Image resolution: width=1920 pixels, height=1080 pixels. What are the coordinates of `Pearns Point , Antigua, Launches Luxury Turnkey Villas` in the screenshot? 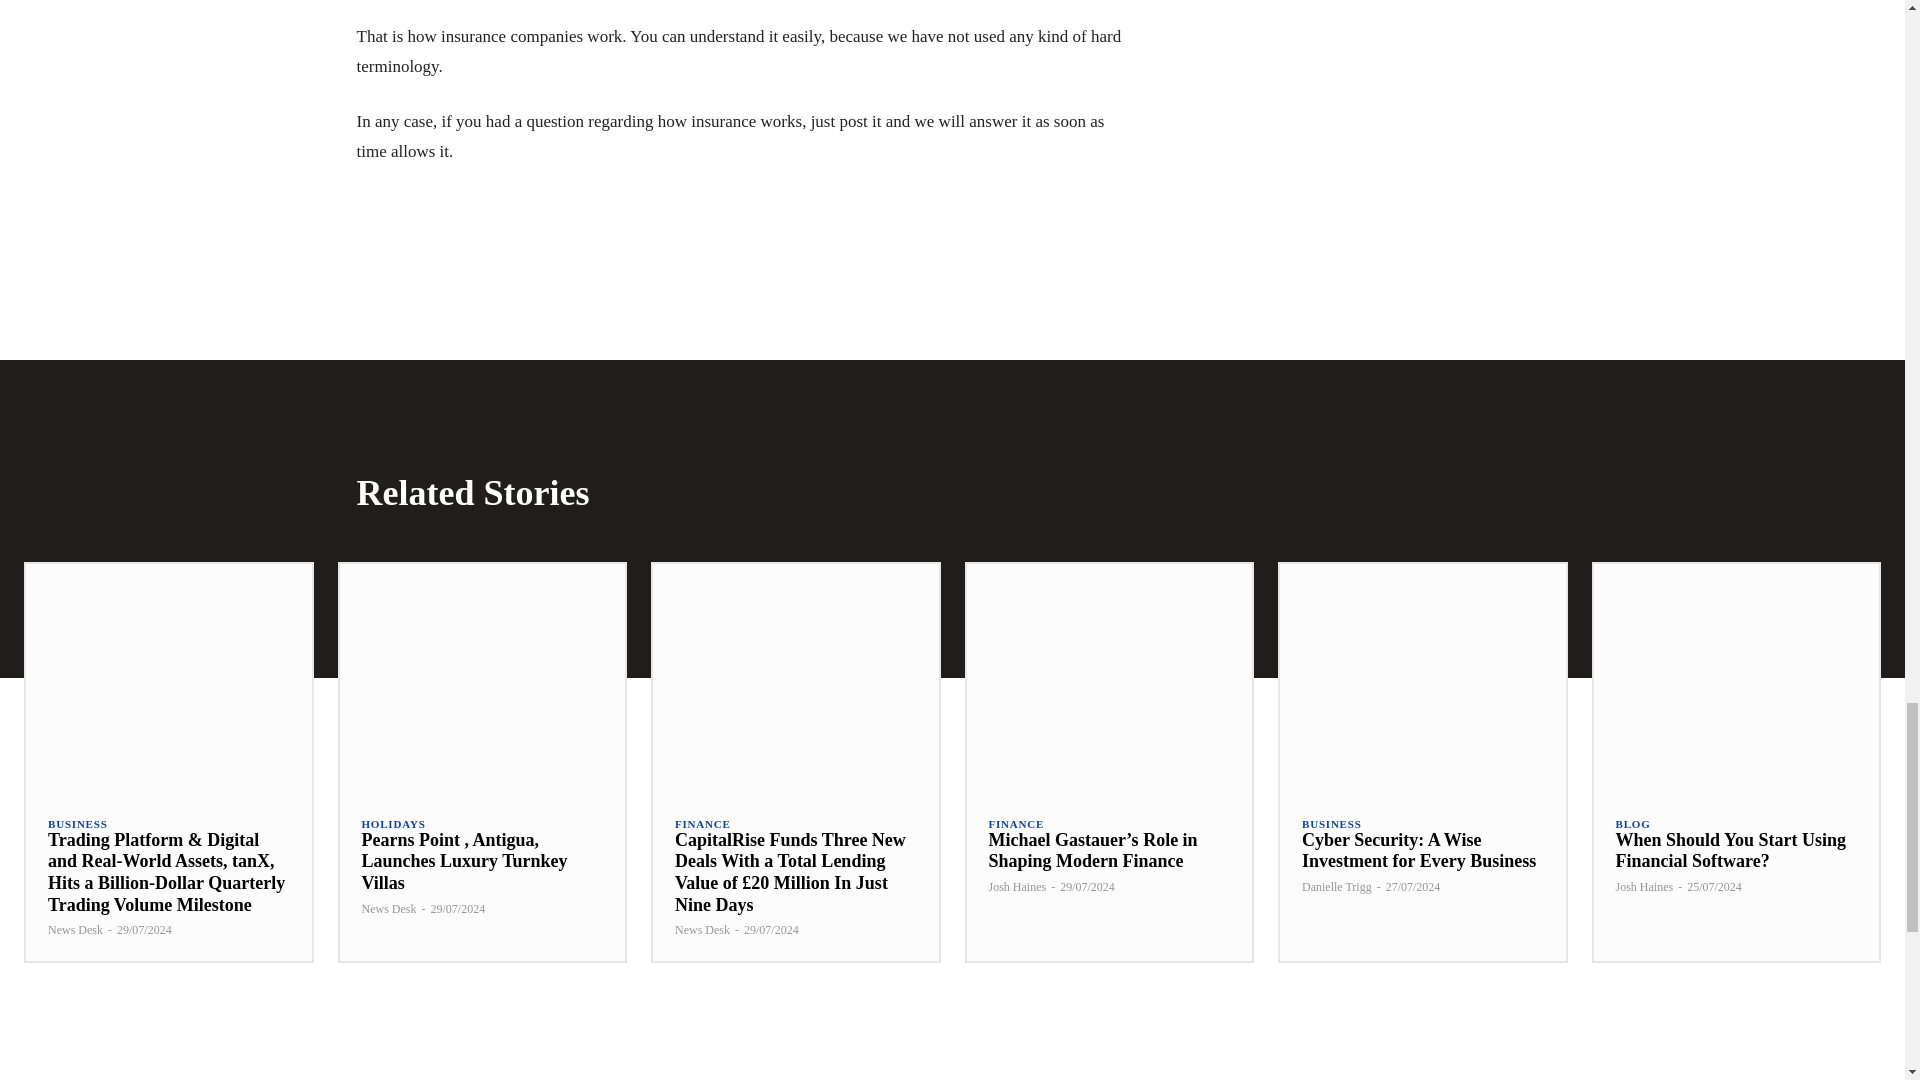 It's located at (482, 677).